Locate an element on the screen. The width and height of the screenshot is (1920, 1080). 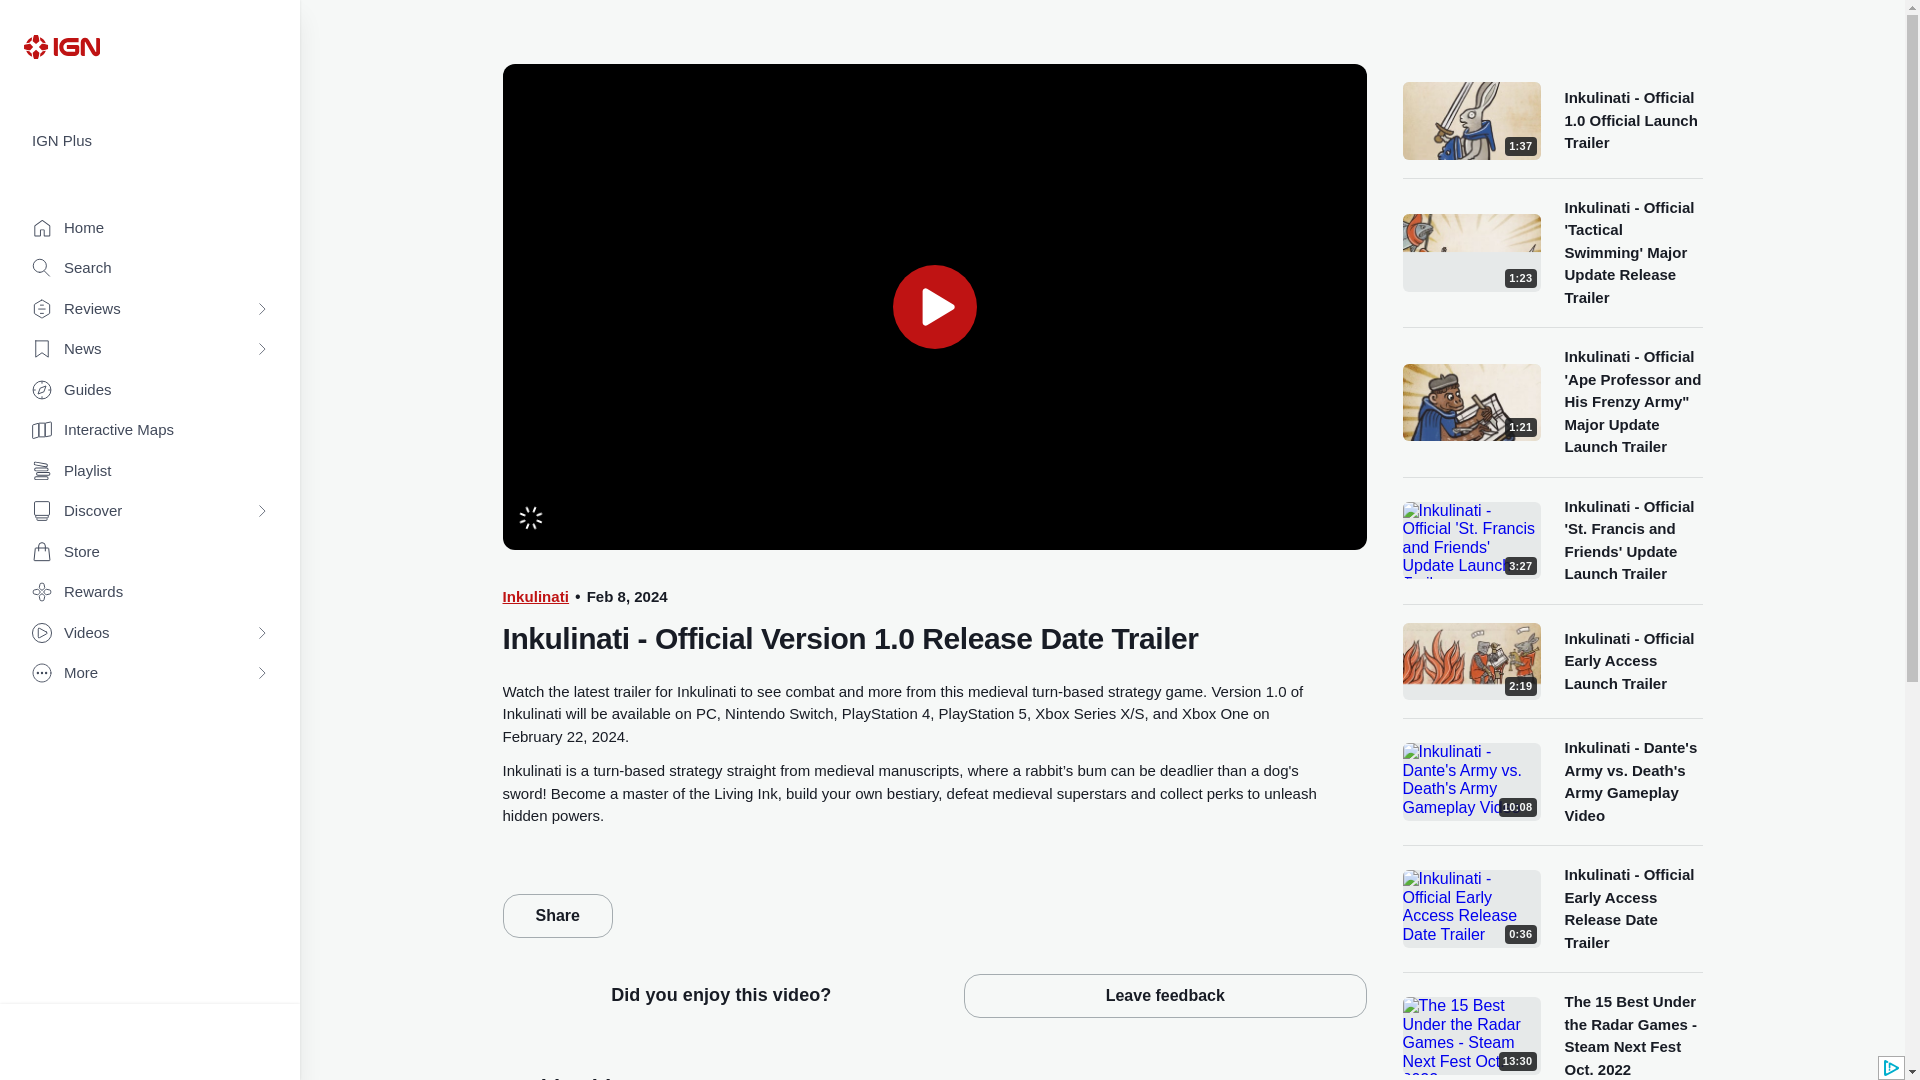
Store is located at coordinates (150, 552).